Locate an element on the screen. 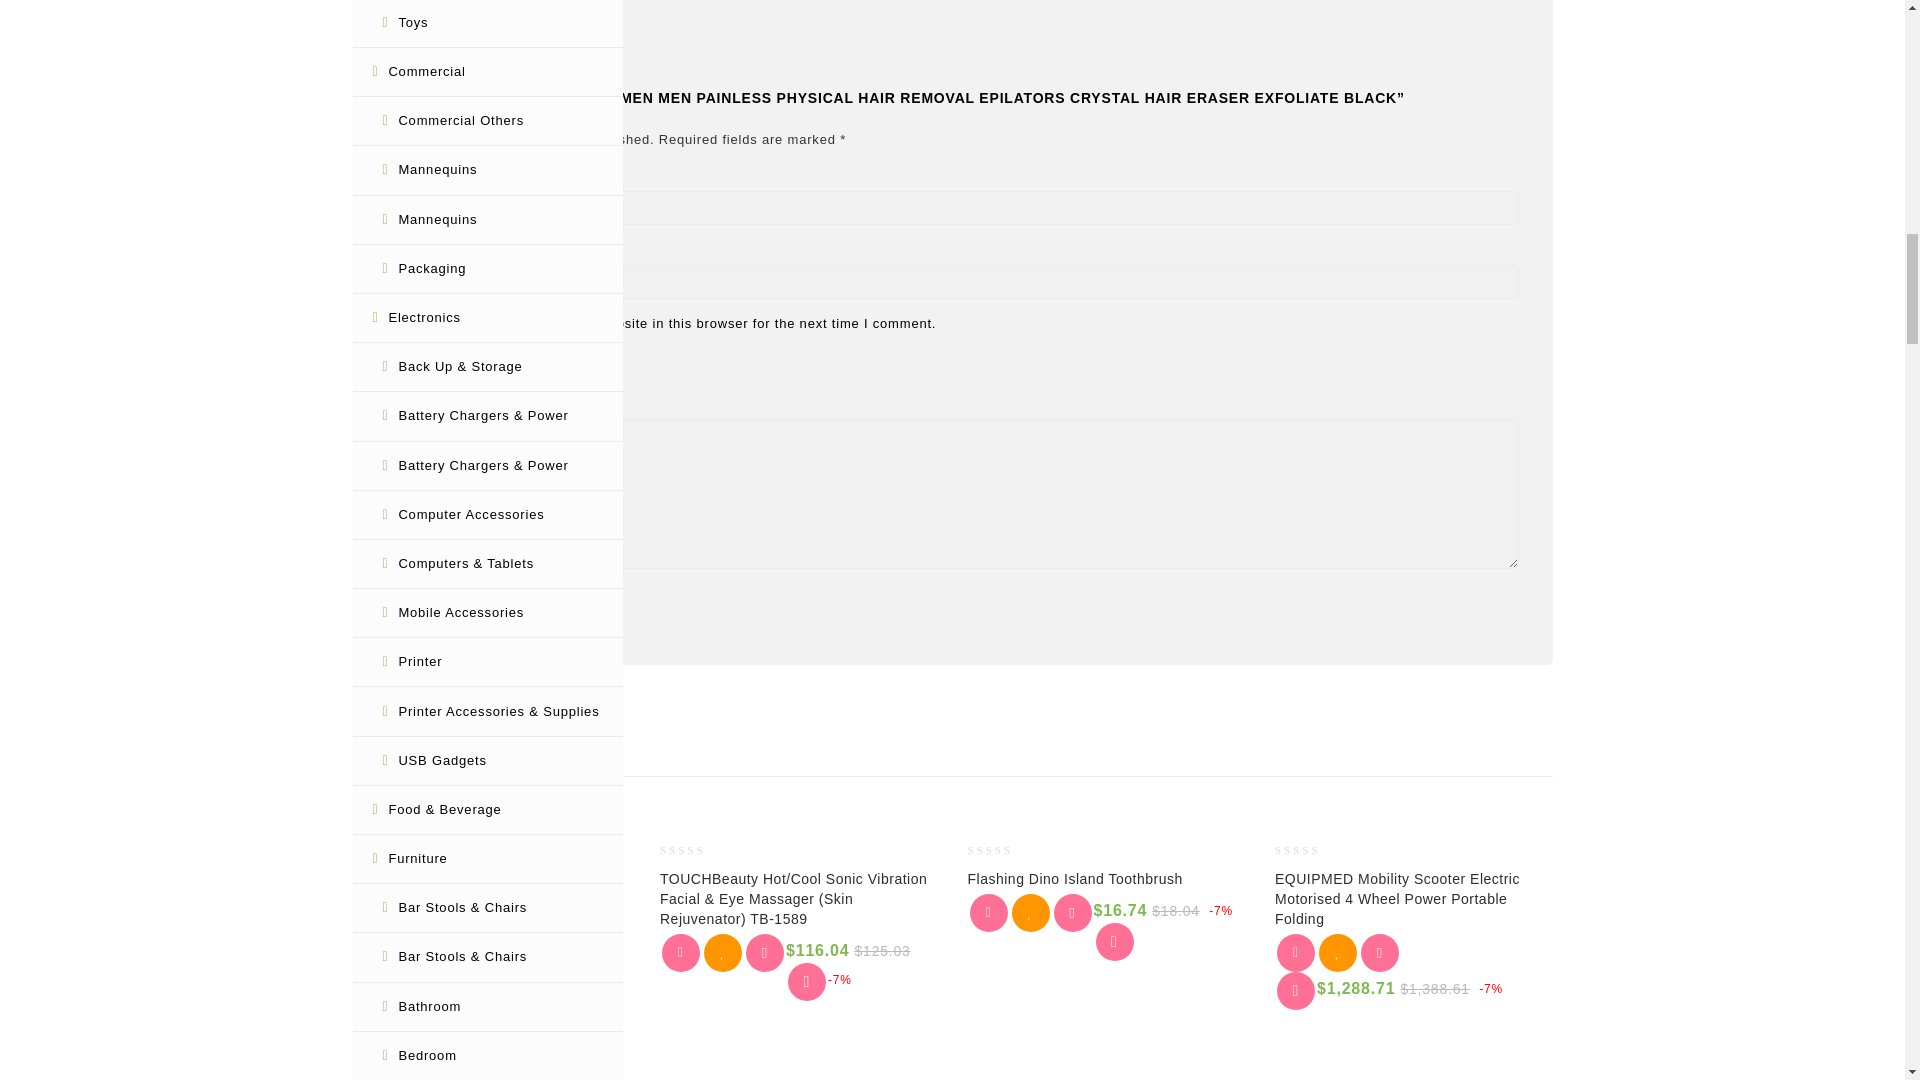 The width and height of the screenshot is (1920, 1080). Not yet rated is located at coordinates (1310, 850).